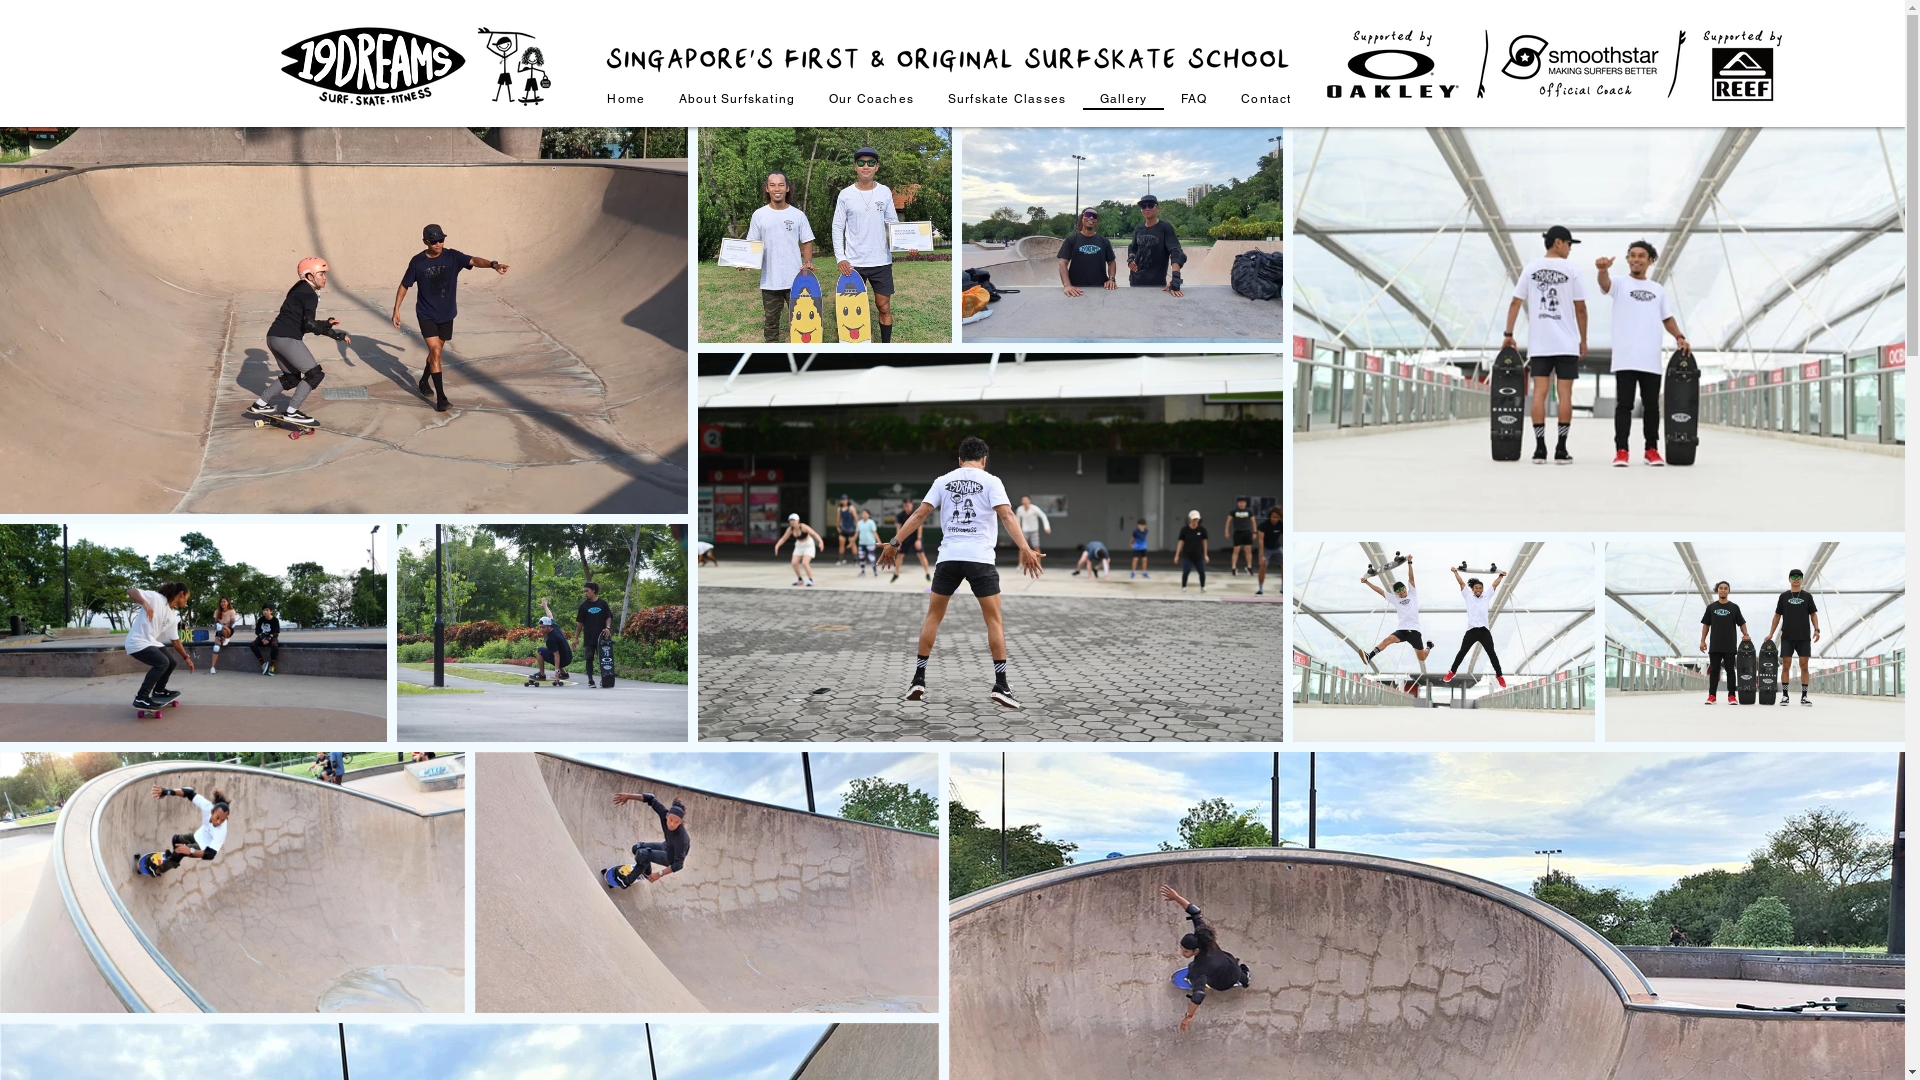 This screenshot has height=1080, width=1920. Describe the element at coordinates (1124, 100) in the screenshot. I see `Gallery` at that location.